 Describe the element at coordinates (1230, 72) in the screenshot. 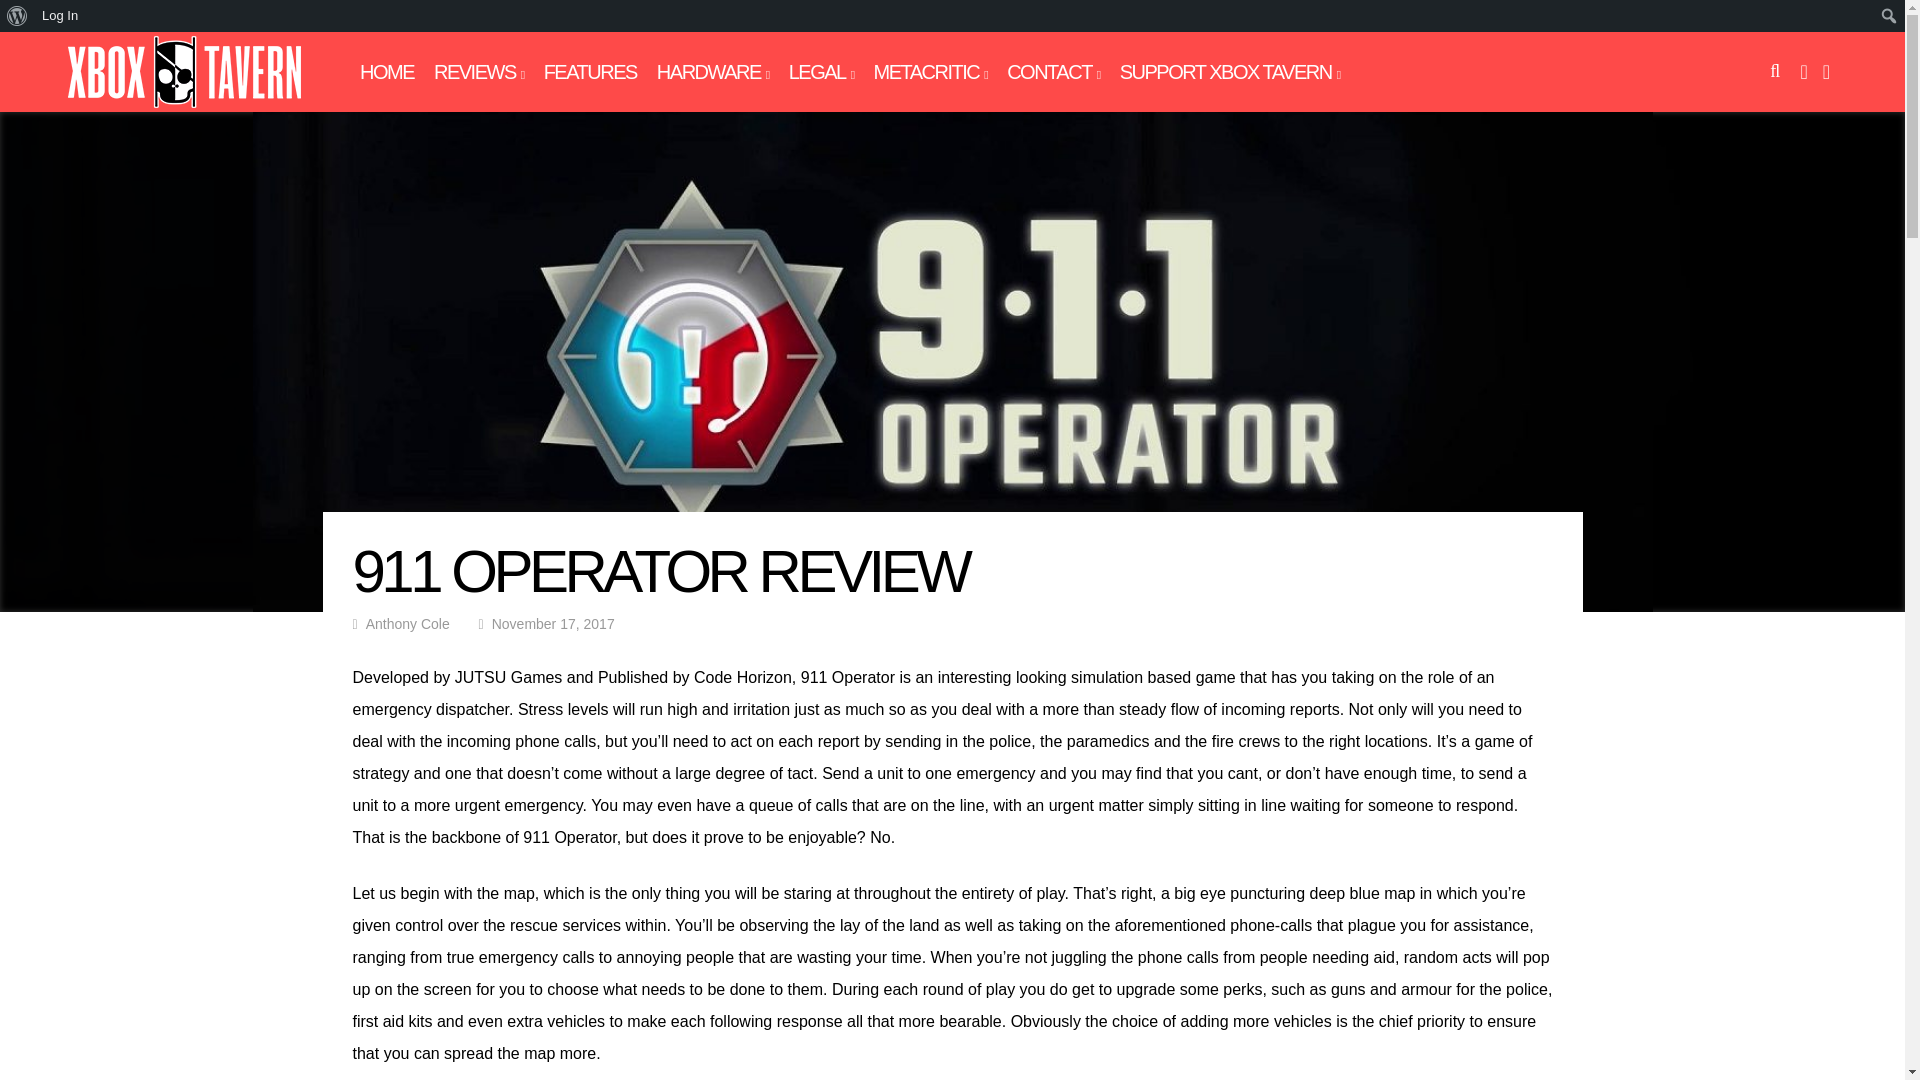

I see `SUPPORT XBOX TAVERN` at that location.